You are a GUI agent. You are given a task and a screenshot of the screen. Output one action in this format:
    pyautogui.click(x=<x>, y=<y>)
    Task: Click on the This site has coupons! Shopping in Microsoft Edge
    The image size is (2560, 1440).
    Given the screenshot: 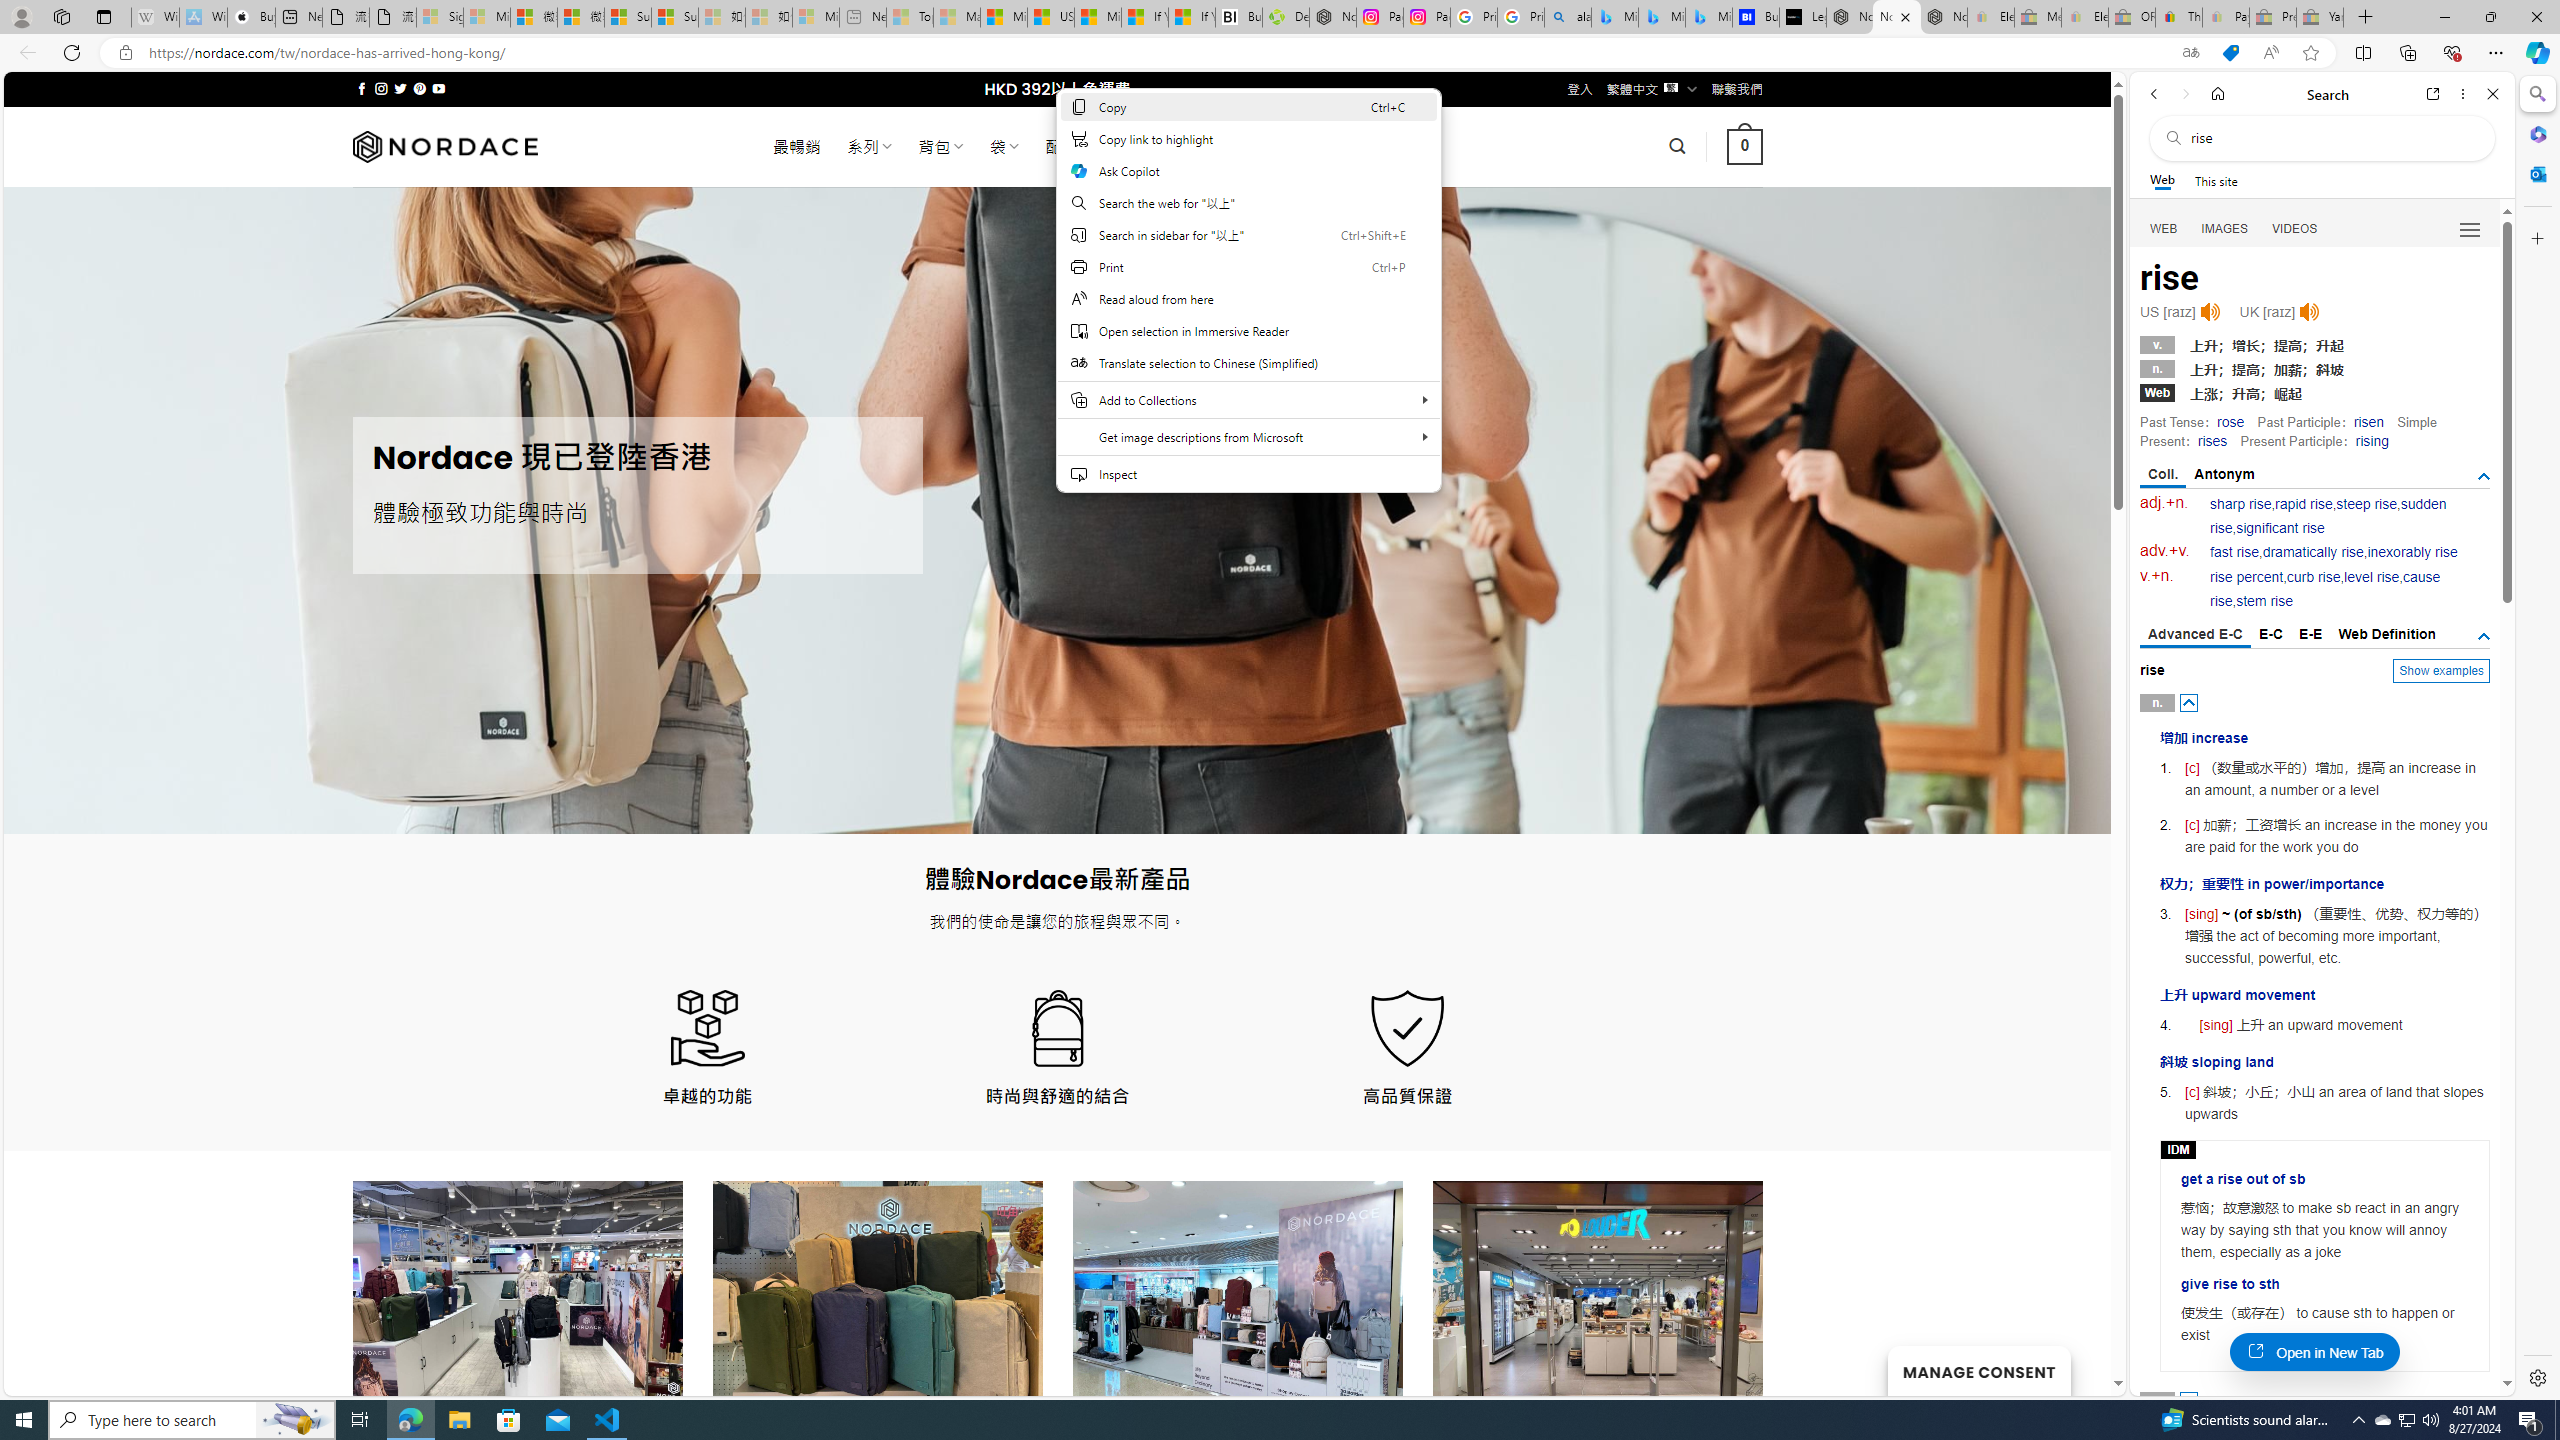 What is the action you would take?
    pyautogui.click(x=2230, y=53)
    